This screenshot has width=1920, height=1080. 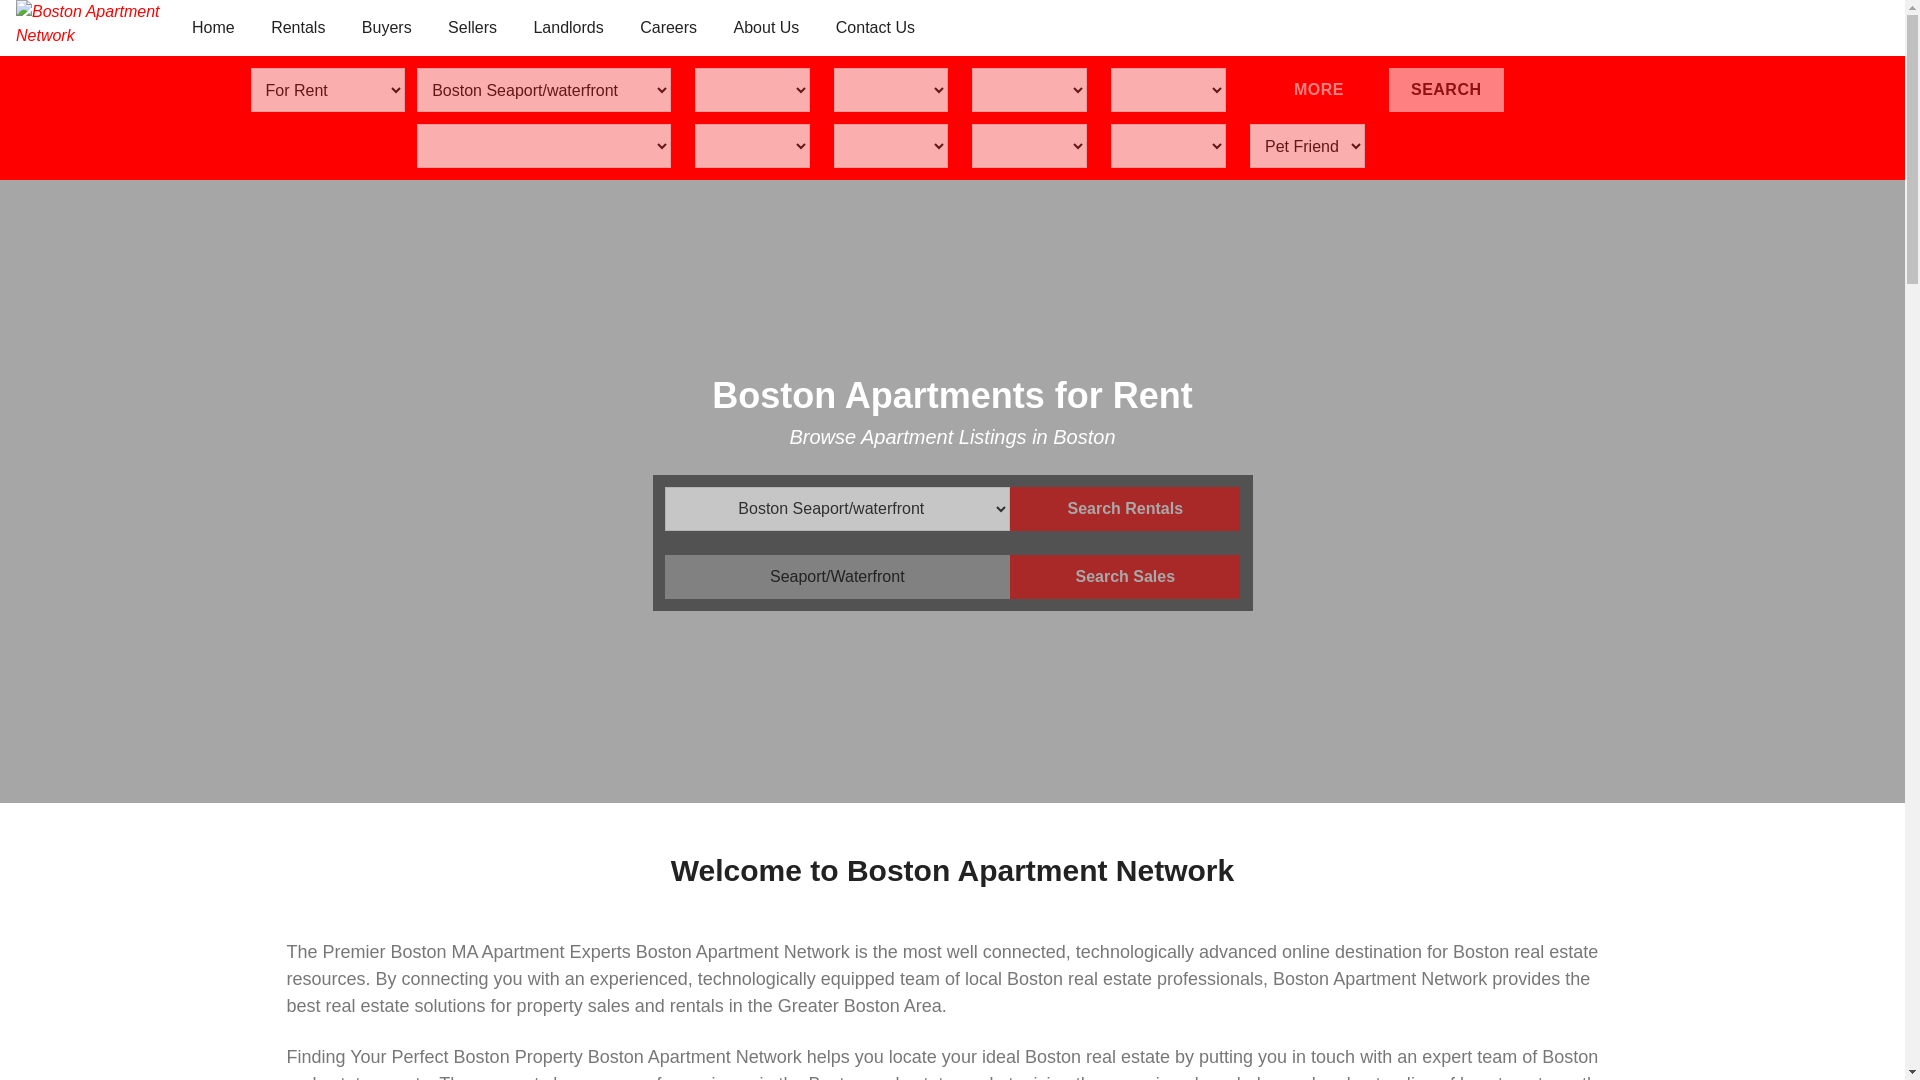 I want to click on About Us, so click(x=767, y=28).